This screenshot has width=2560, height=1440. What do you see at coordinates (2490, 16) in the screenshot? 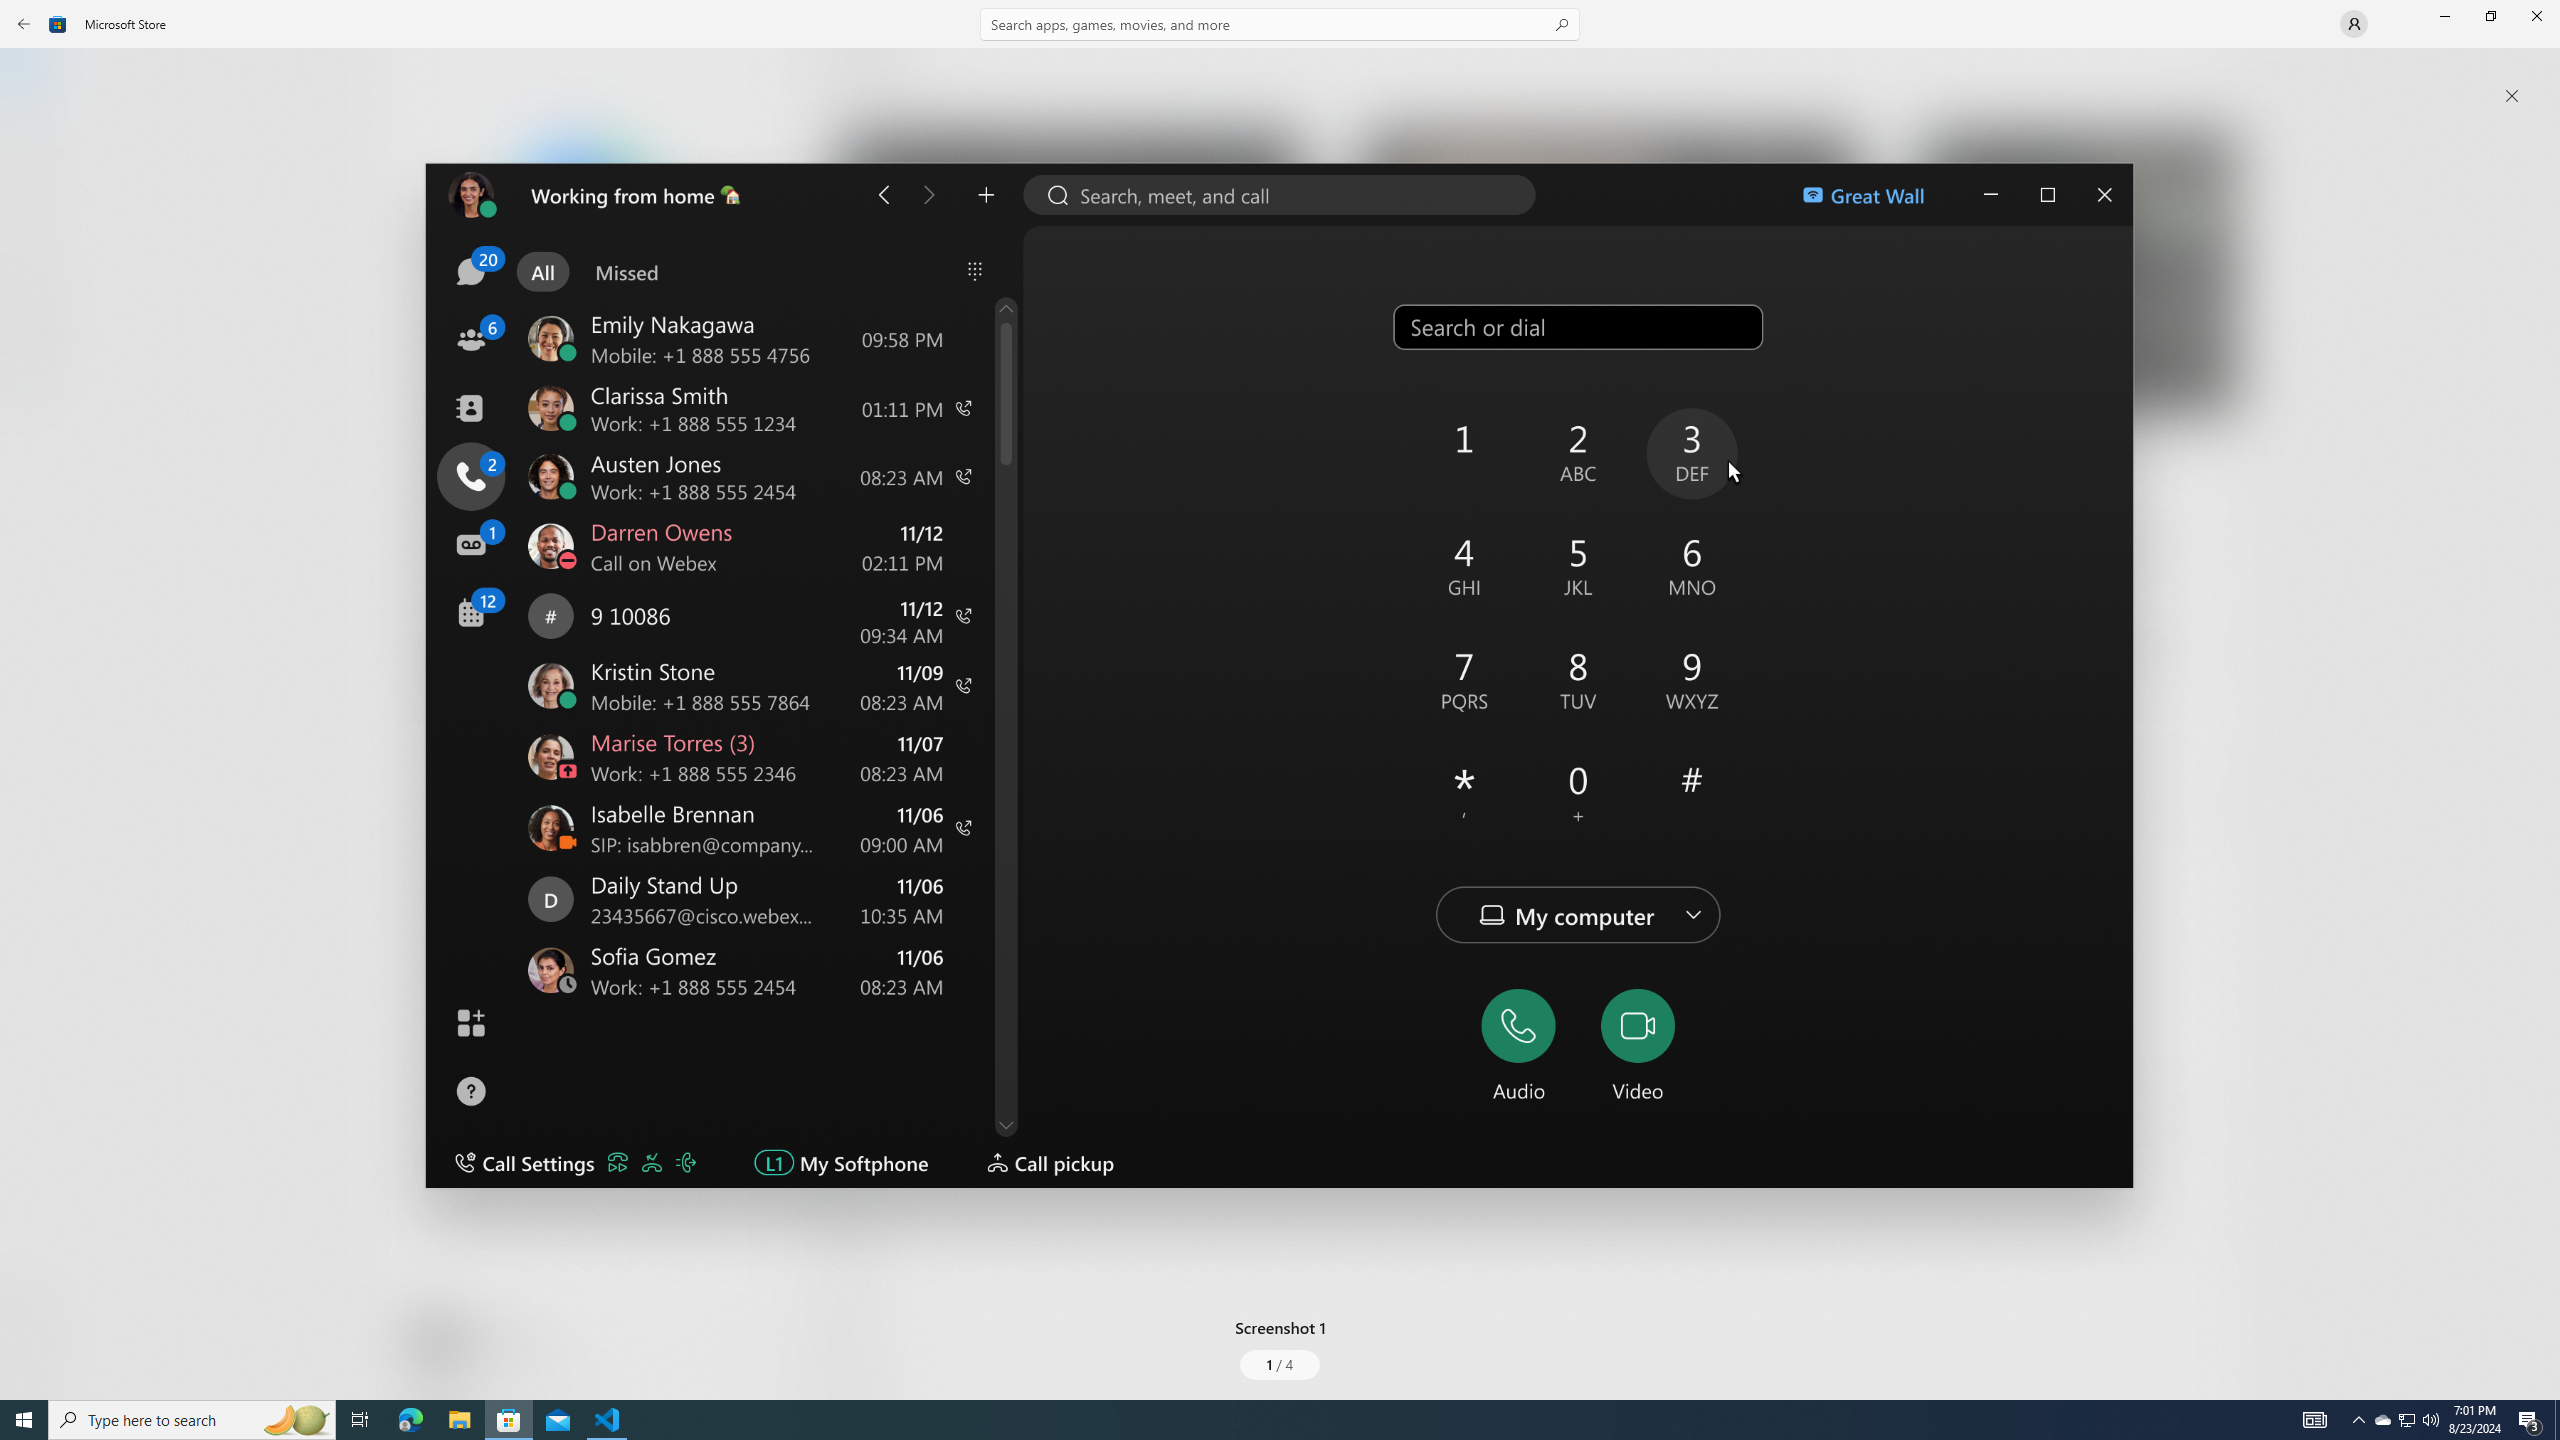
I see `Restore Microsoft Store` at bounding box center [2490, 16].